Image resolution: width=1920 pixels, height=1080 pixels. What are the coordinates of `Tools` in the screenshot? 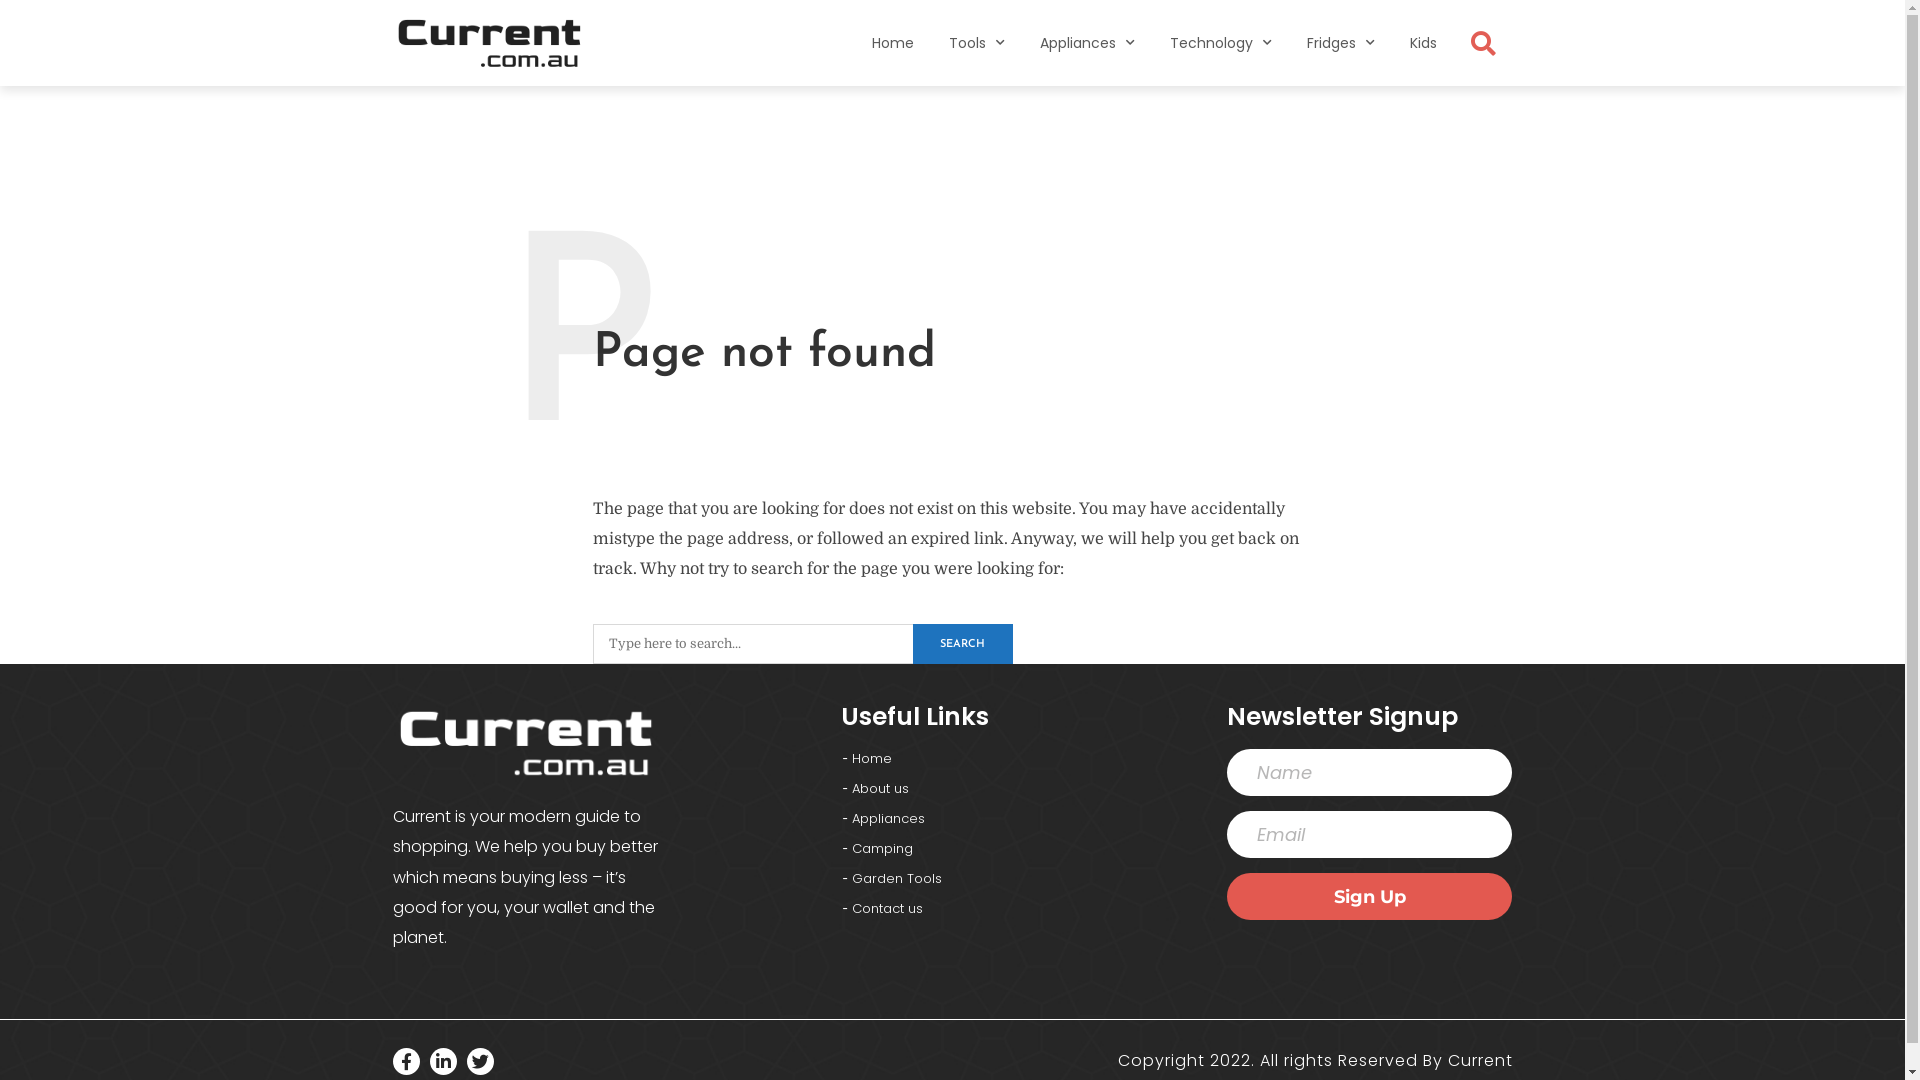 It's located at (977, 43).